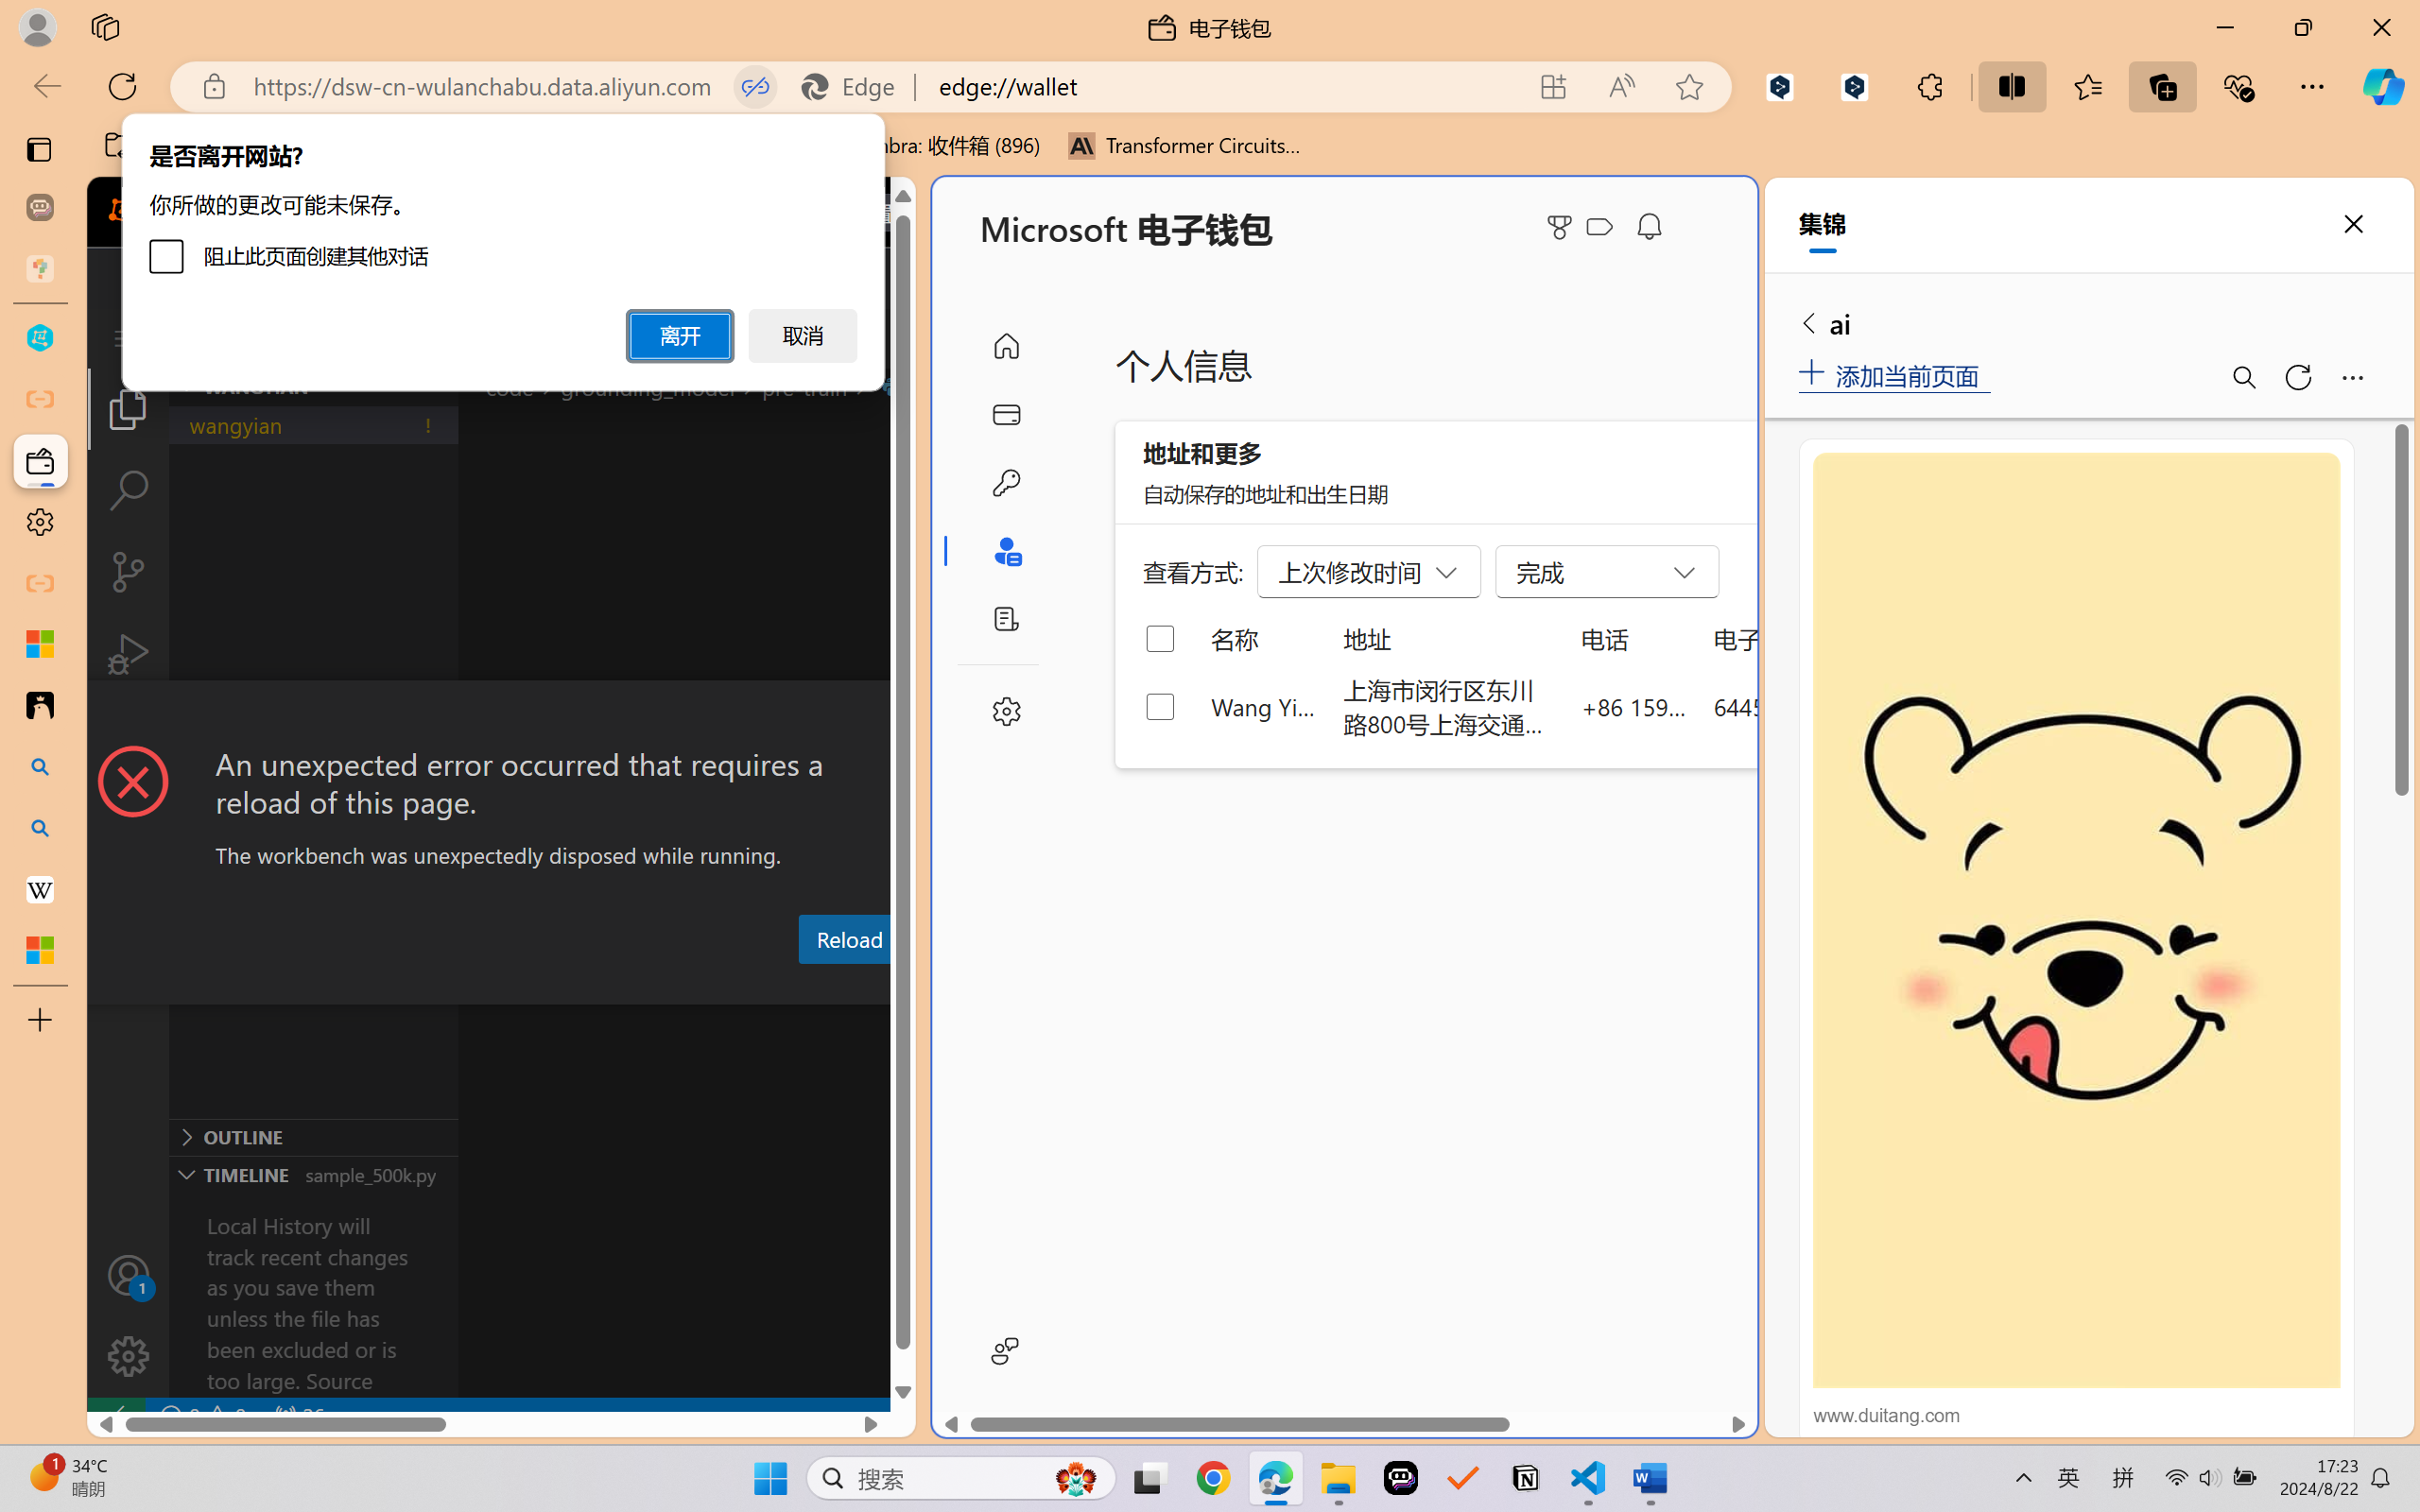 The width and height of the screenshot is (2420, 1512). I want to click on Debug Console (Ctrl+Shift+Y), so click(807, 986).